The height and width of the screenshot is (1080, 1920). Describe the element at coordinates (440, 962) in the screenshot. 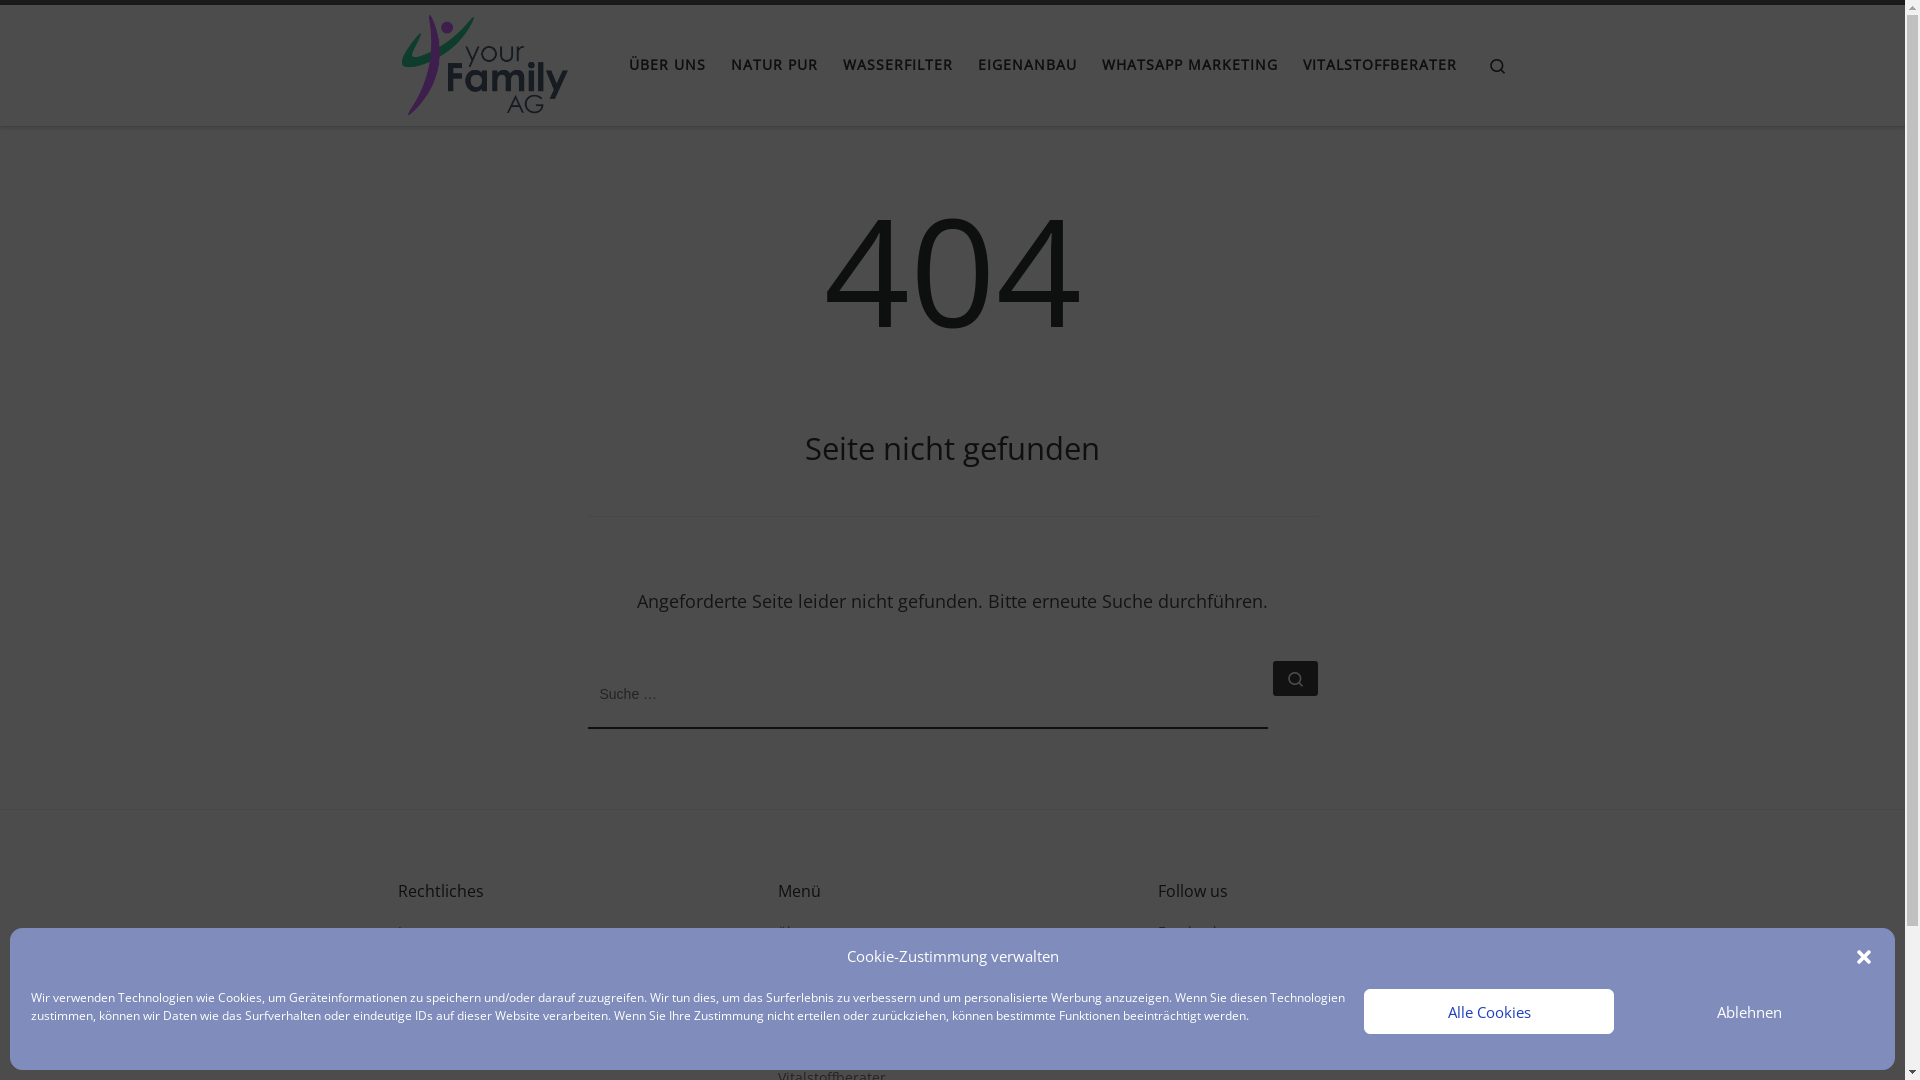

I see `Datenschutz` at that location.